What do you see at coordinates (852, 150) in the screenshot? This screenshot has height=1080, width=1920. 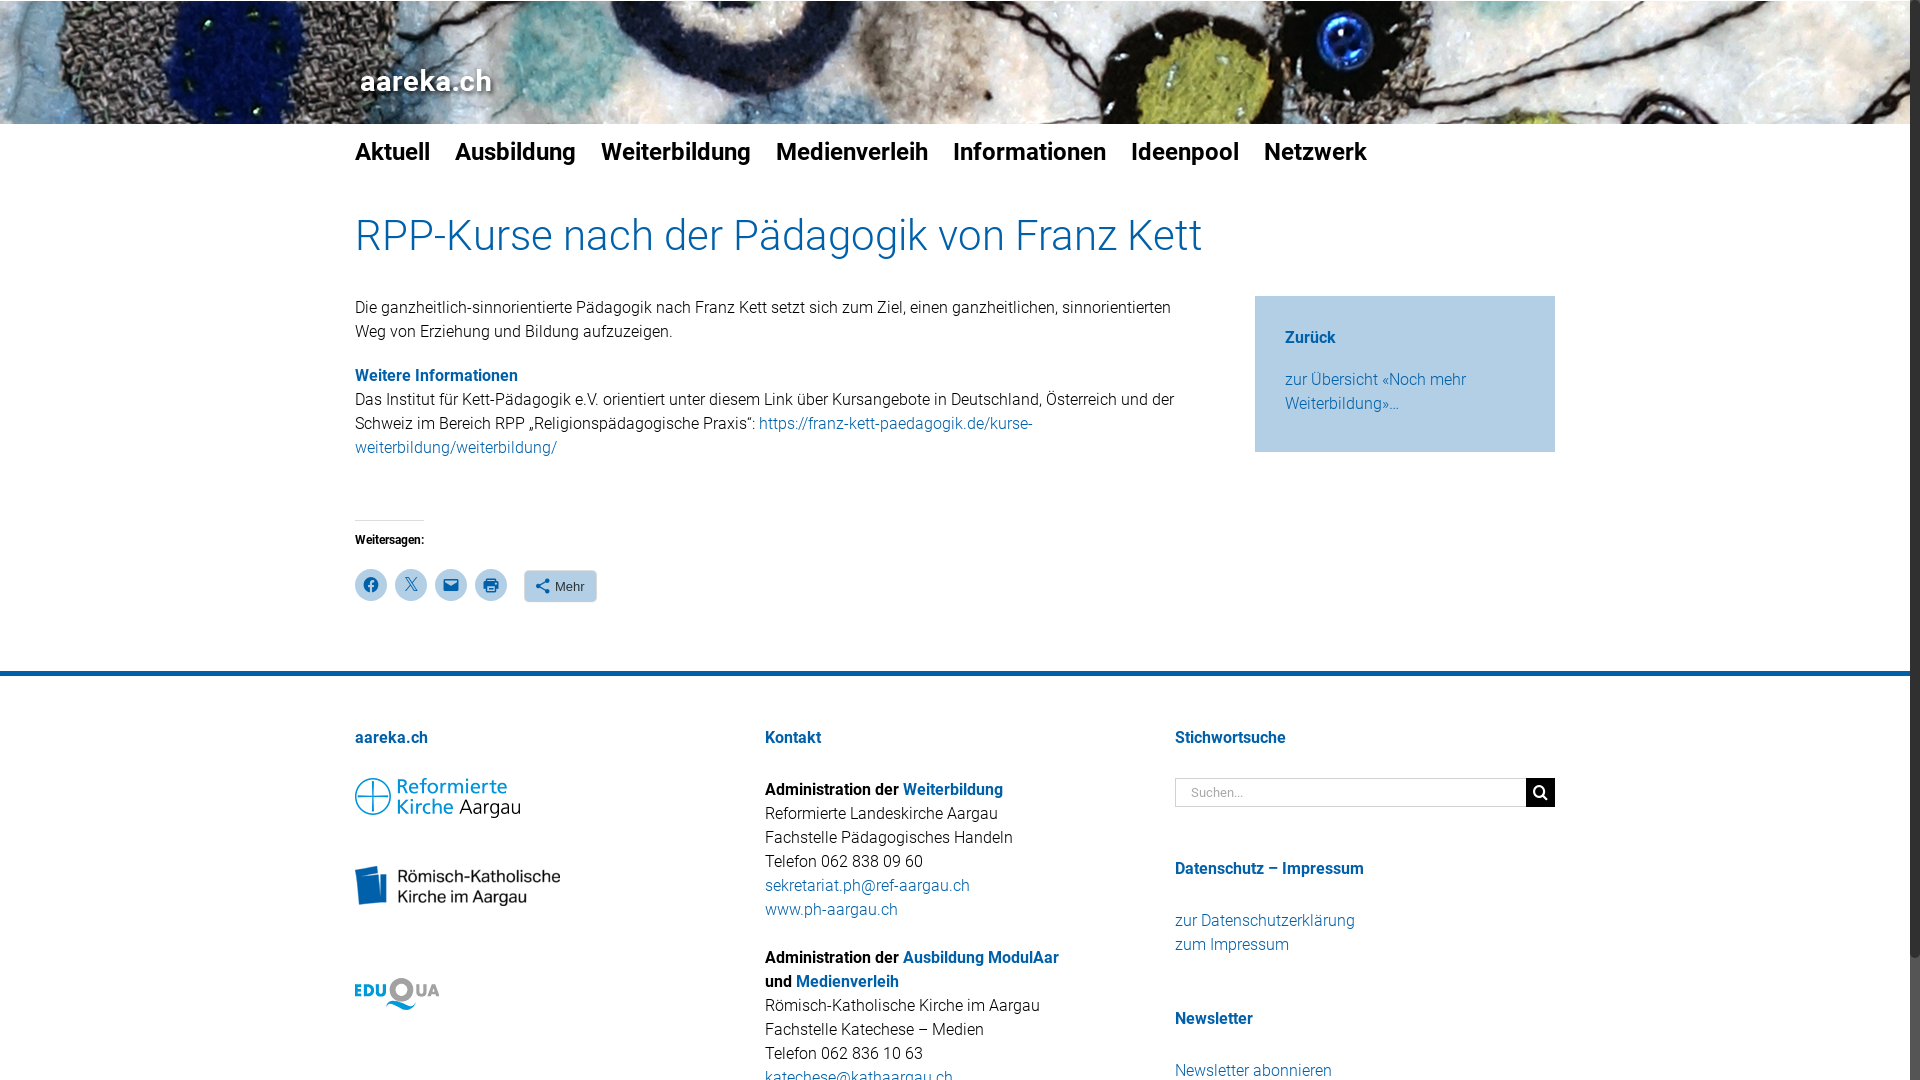 I see `Medienverleih` at bounding box center [852, 150].